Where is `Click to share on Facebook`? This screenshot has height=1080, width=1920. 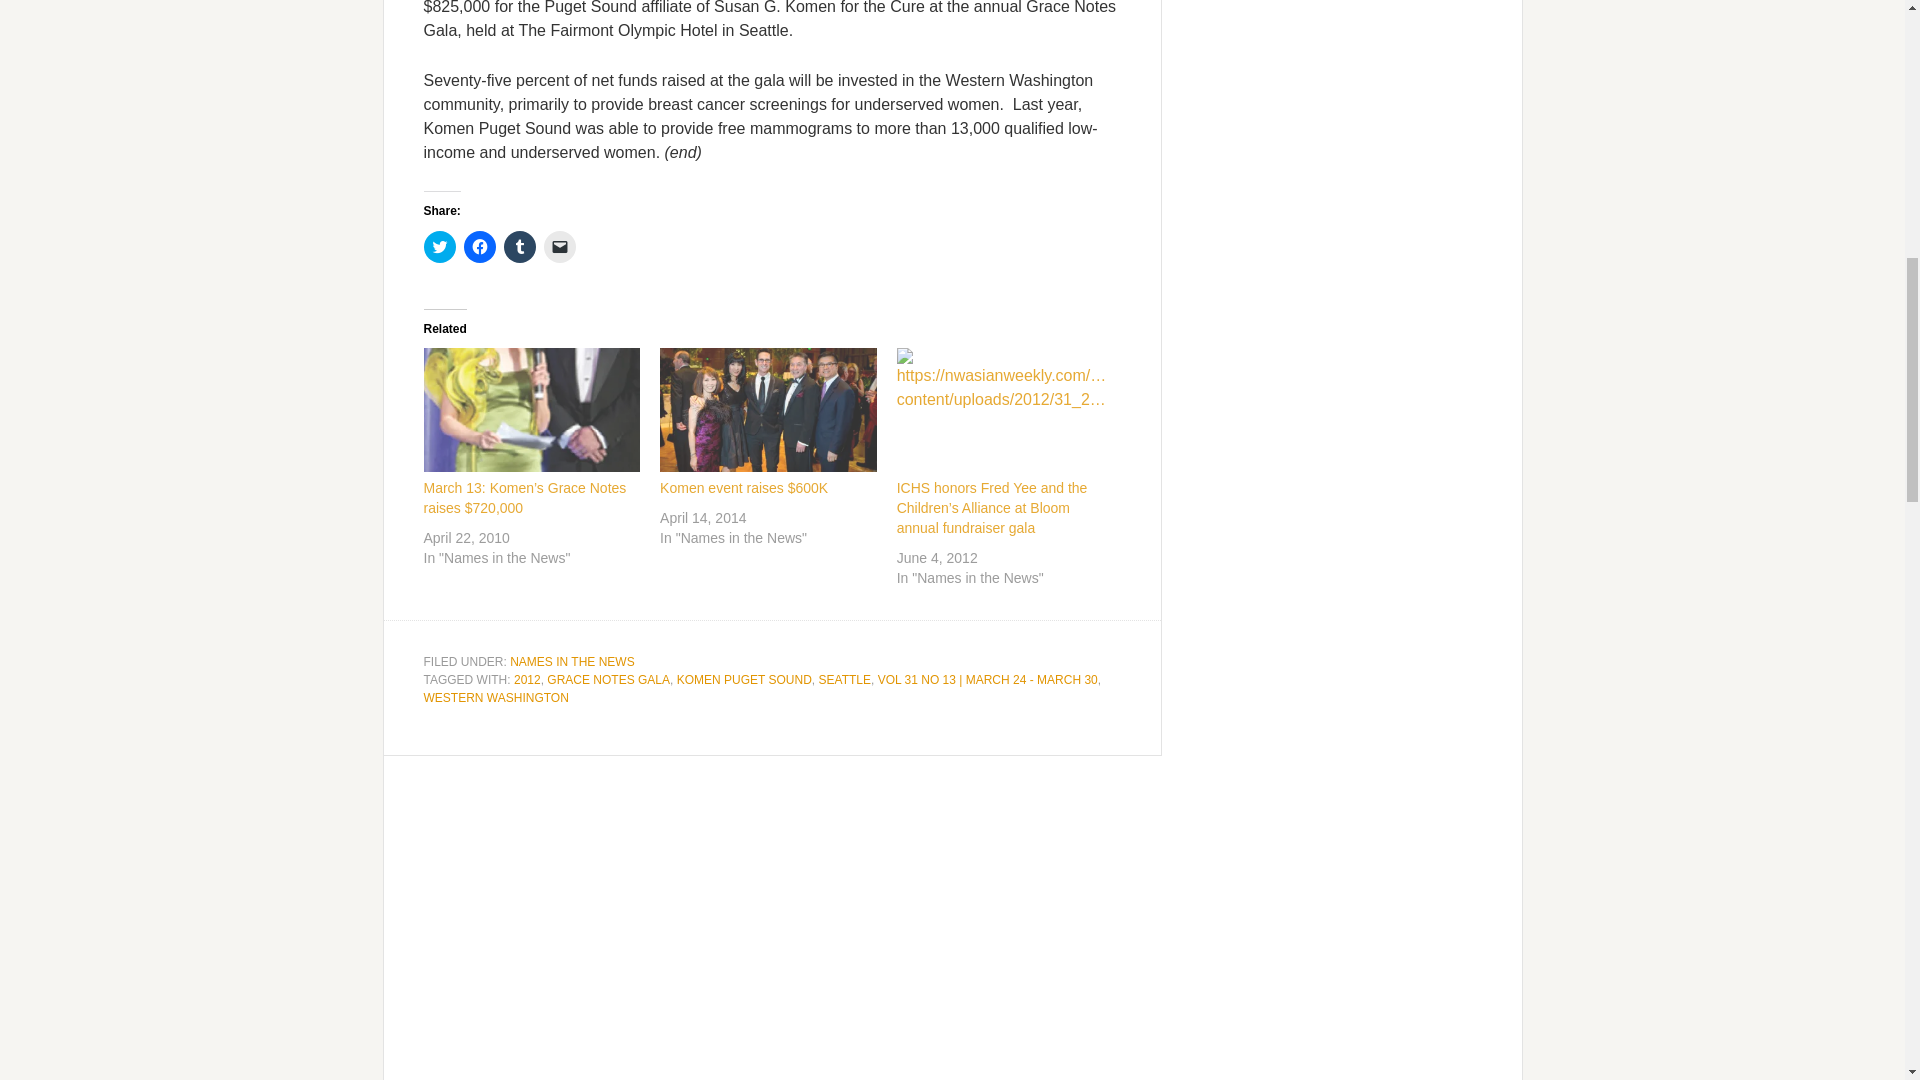 Click to share on Facebook is located at coordinates (480, 247).